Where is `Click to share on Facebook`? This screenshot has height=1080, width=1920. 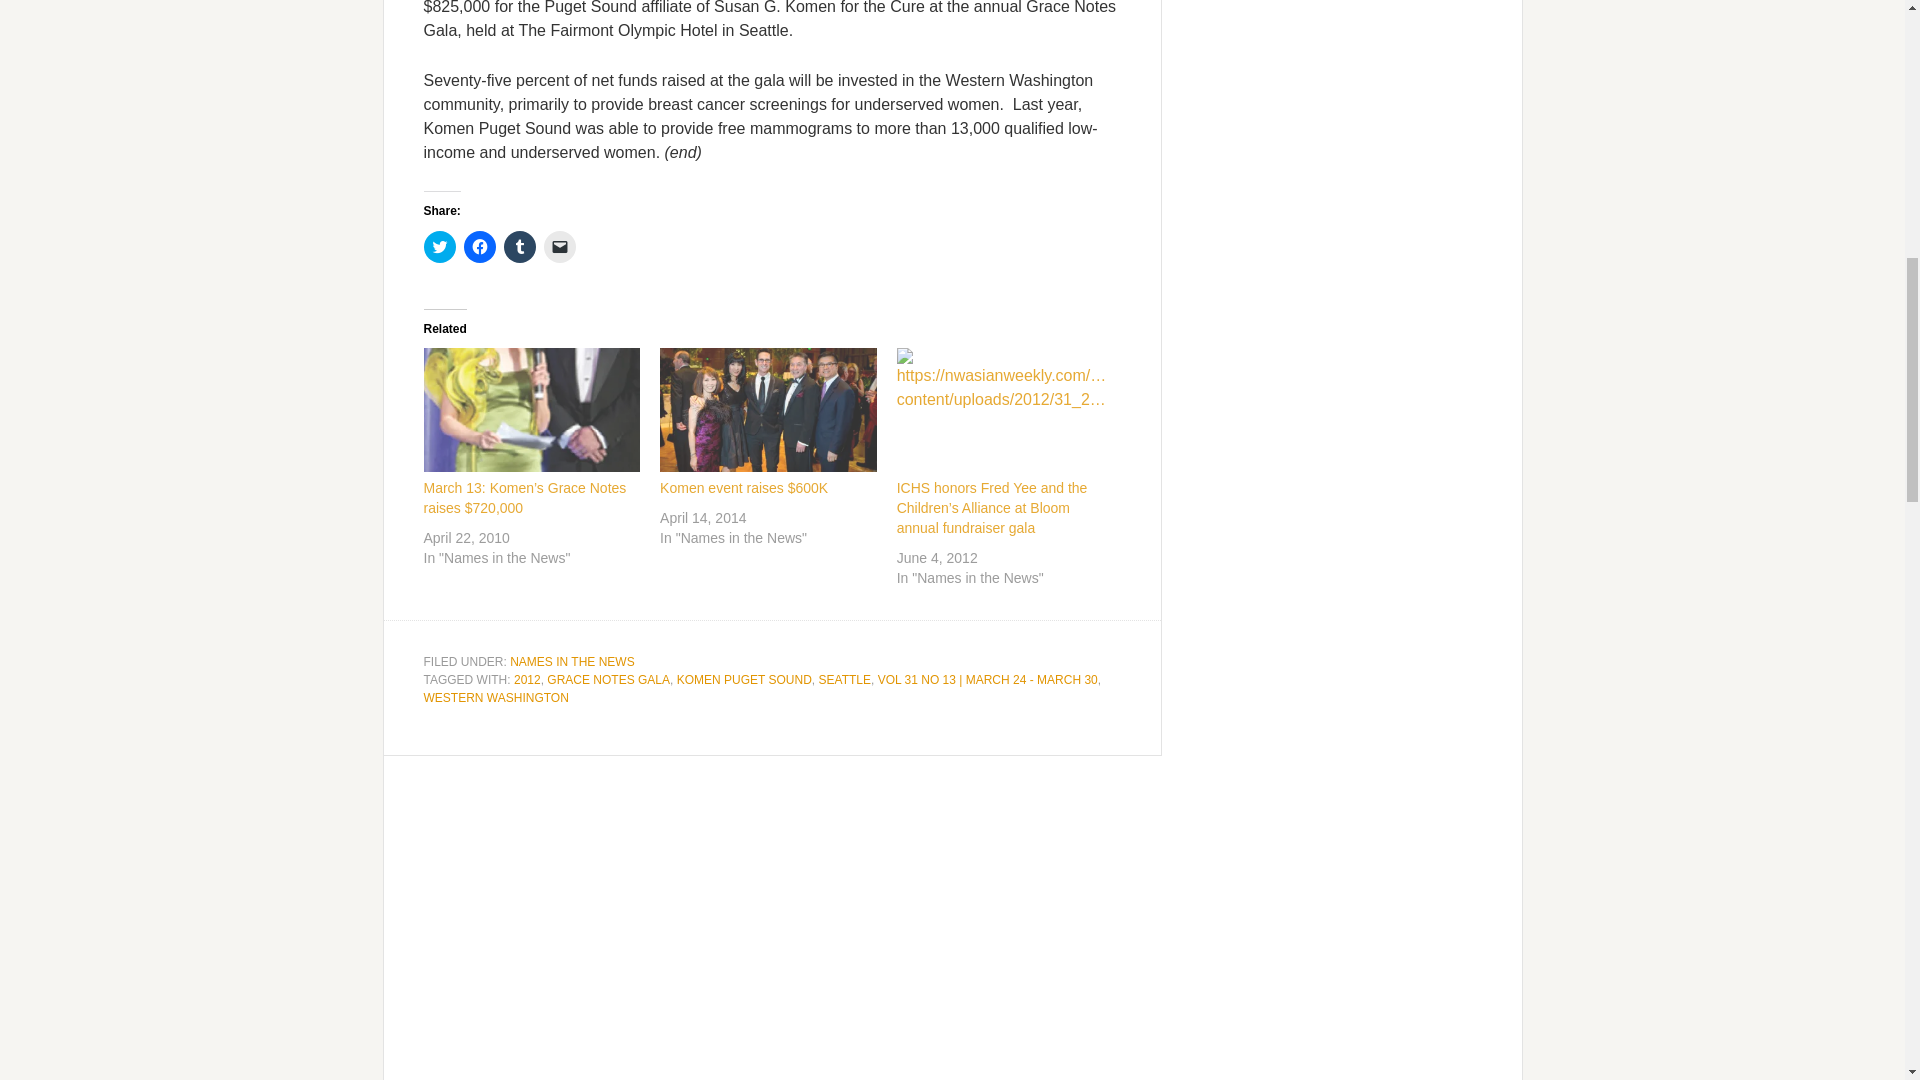 Click to share on Facebook is located at coordinates (480, 247).